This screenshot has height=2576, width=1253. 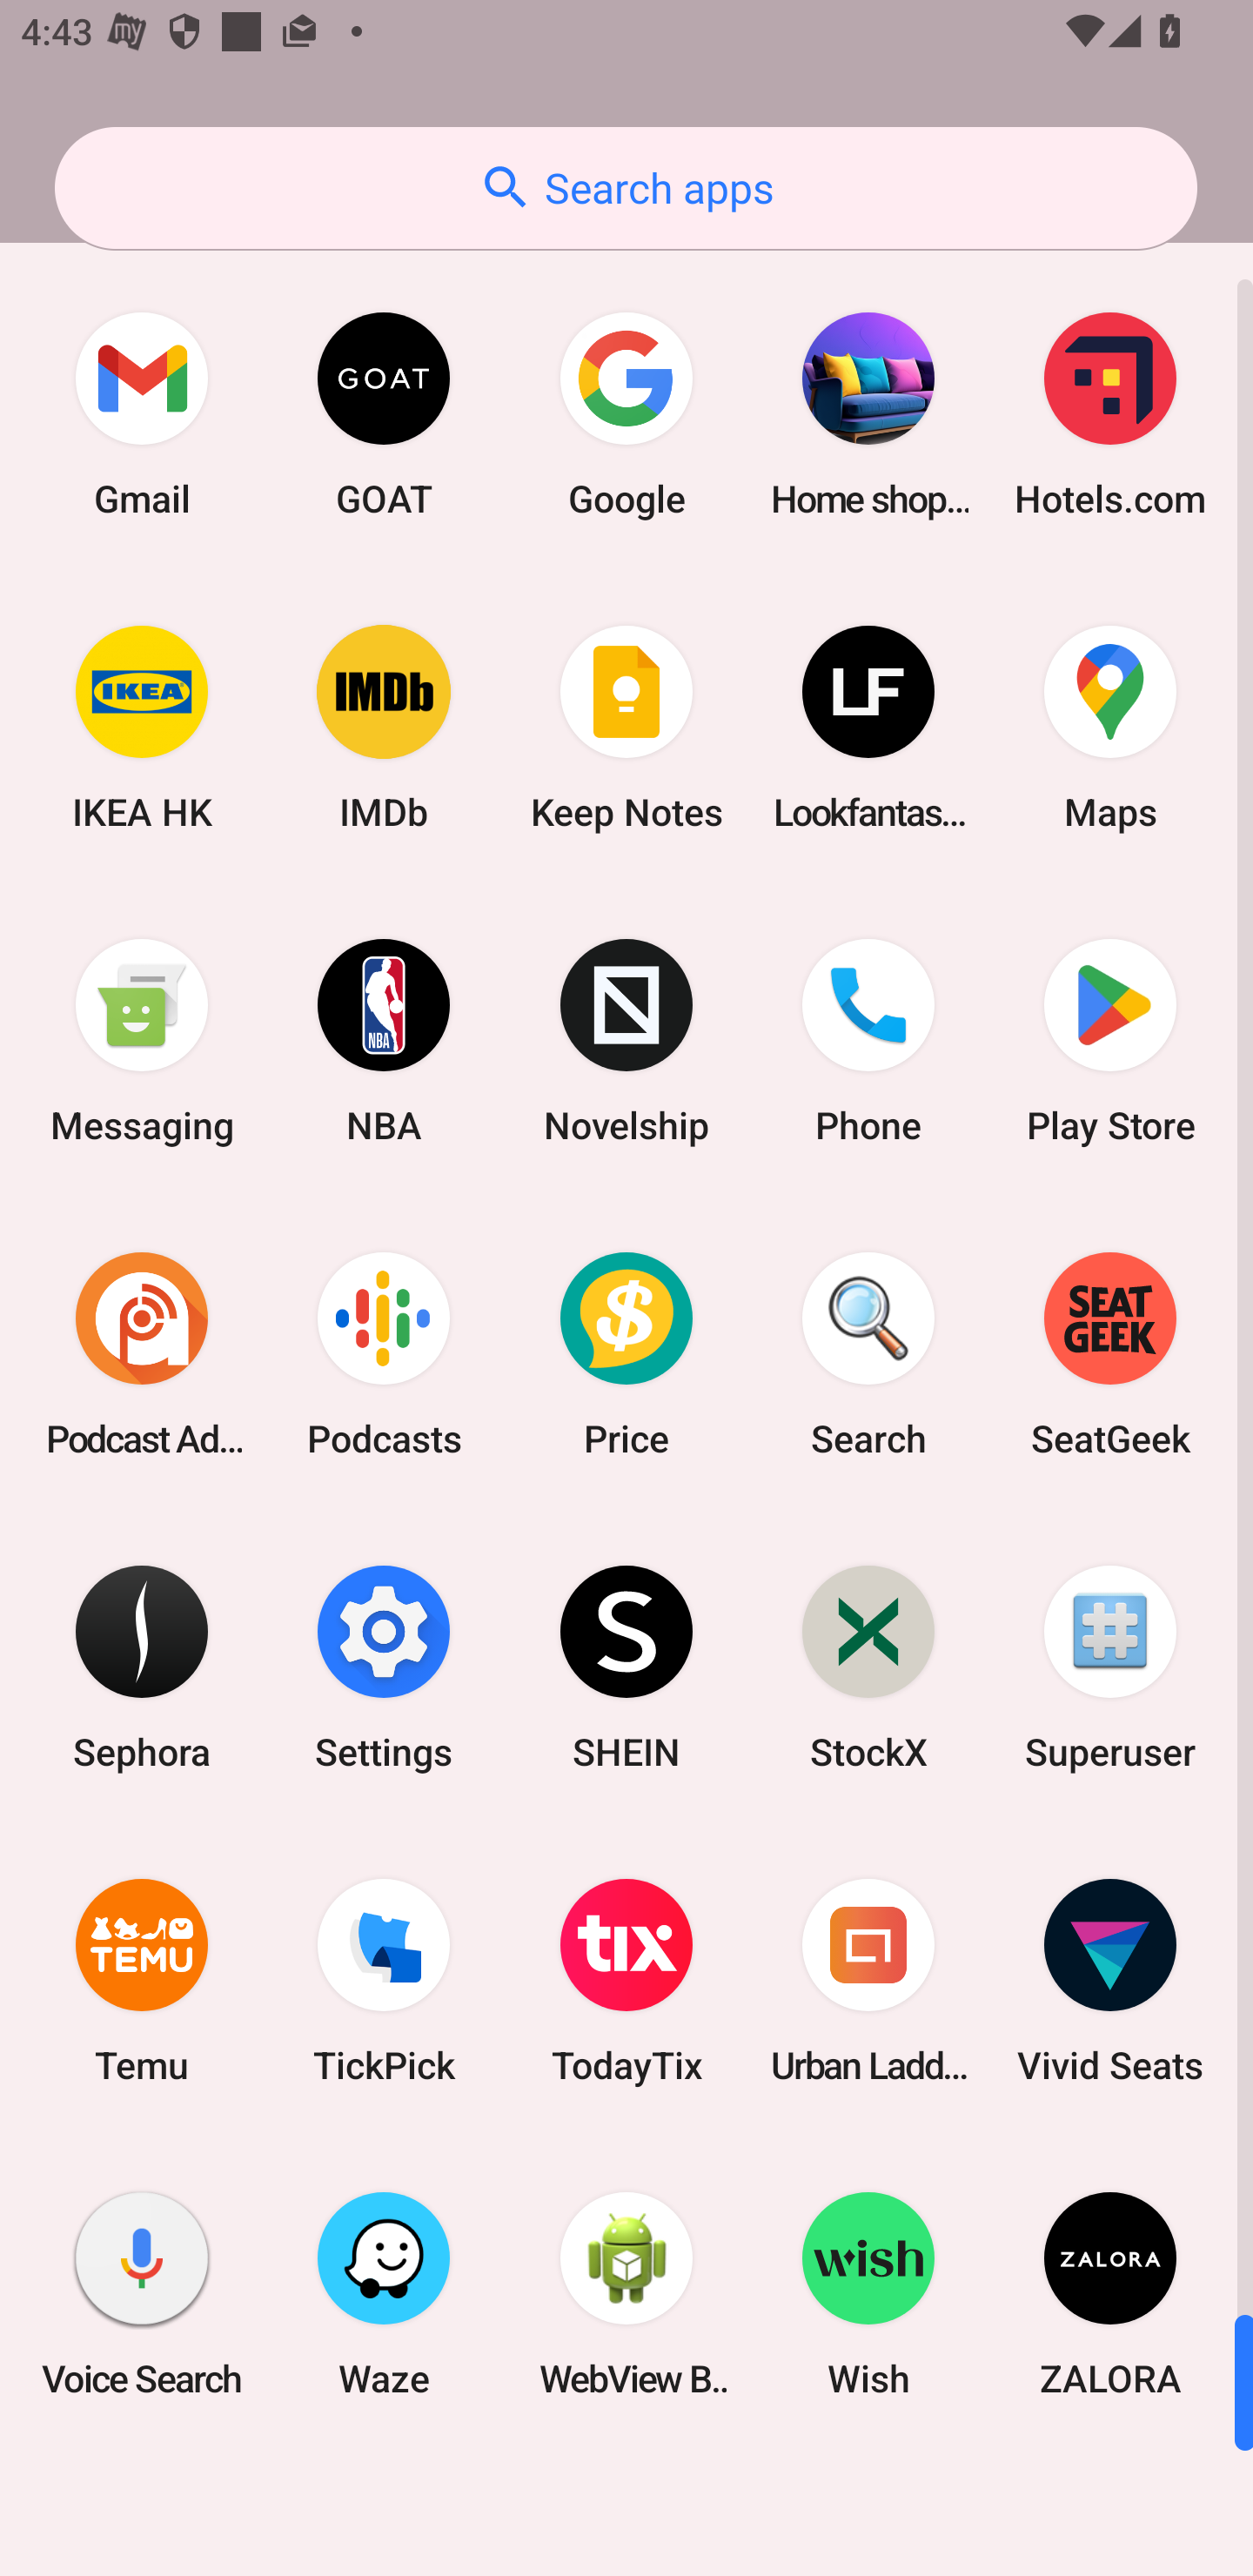 I want to click on Settings, so click(x=384, y=1666).